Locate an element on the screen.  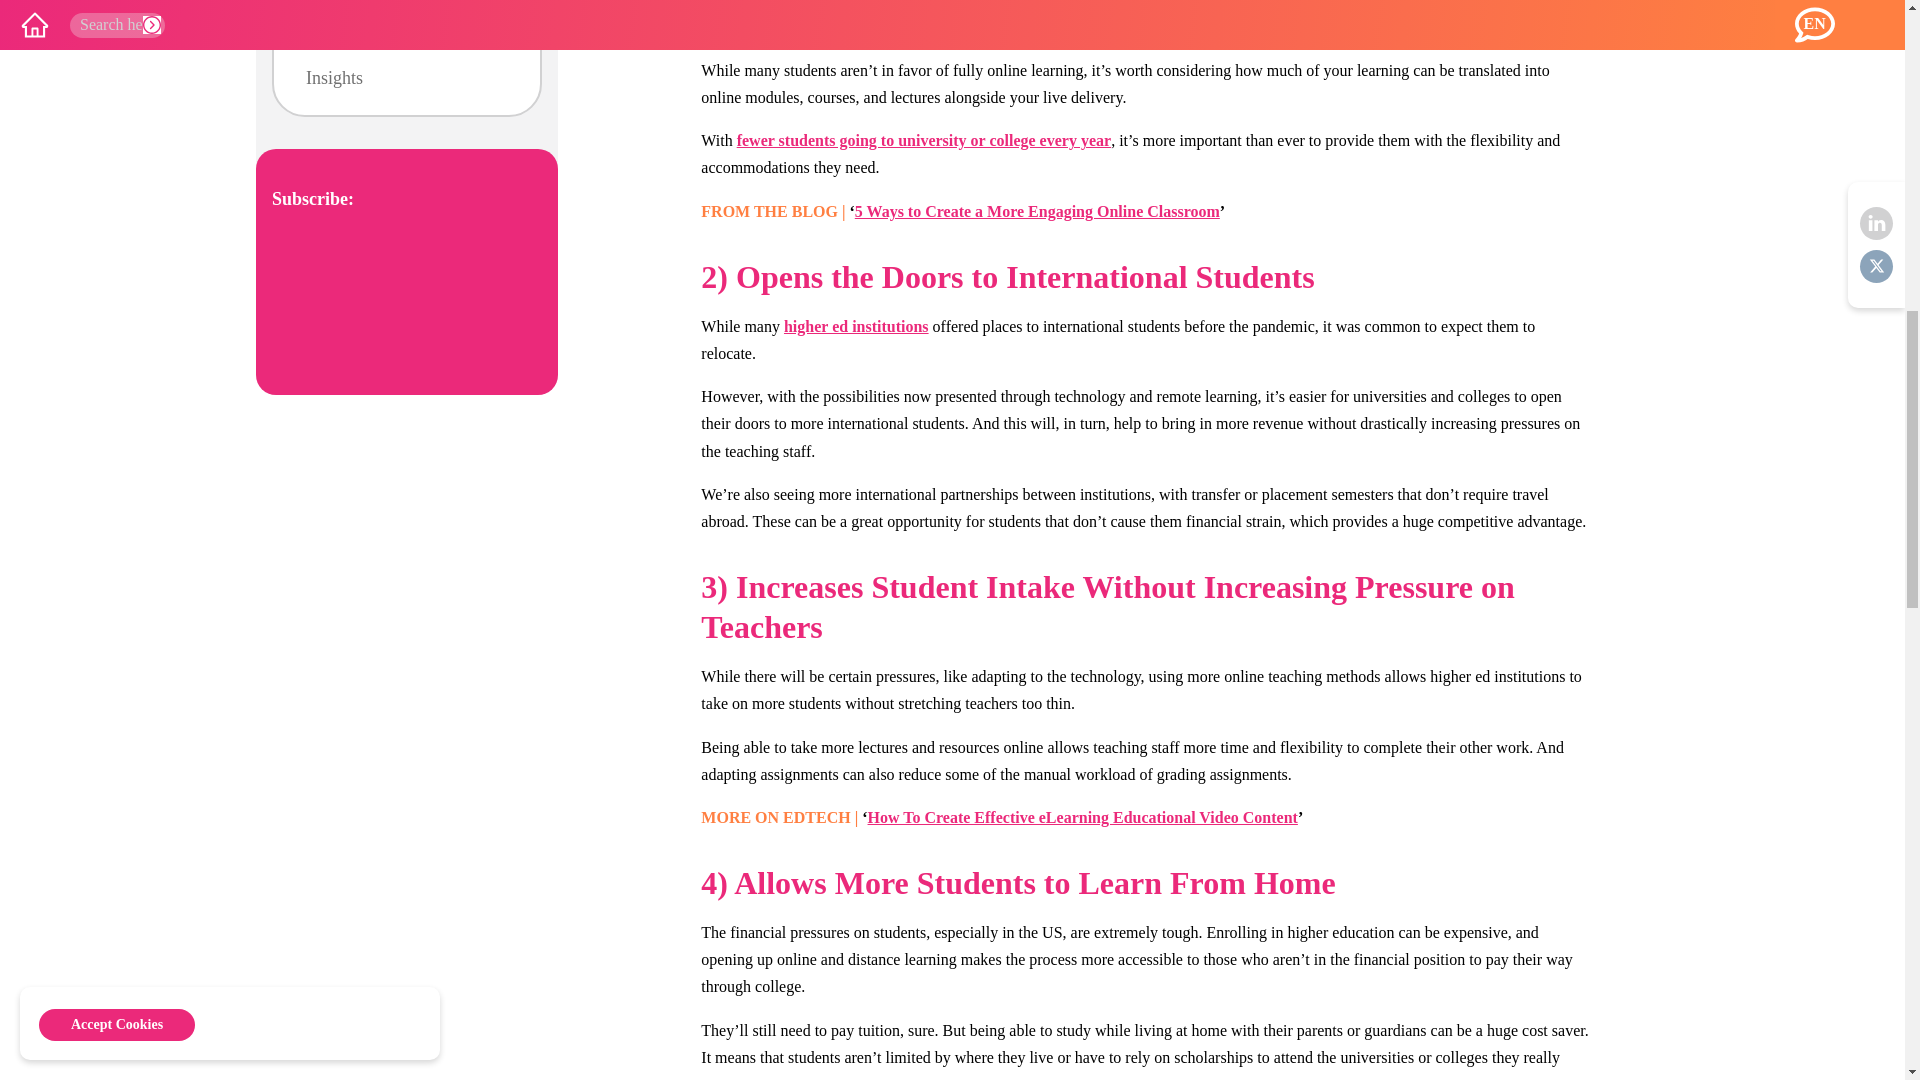
How To Create Effective eLearning Educational Video Content is located at coordinates (1082, 817).